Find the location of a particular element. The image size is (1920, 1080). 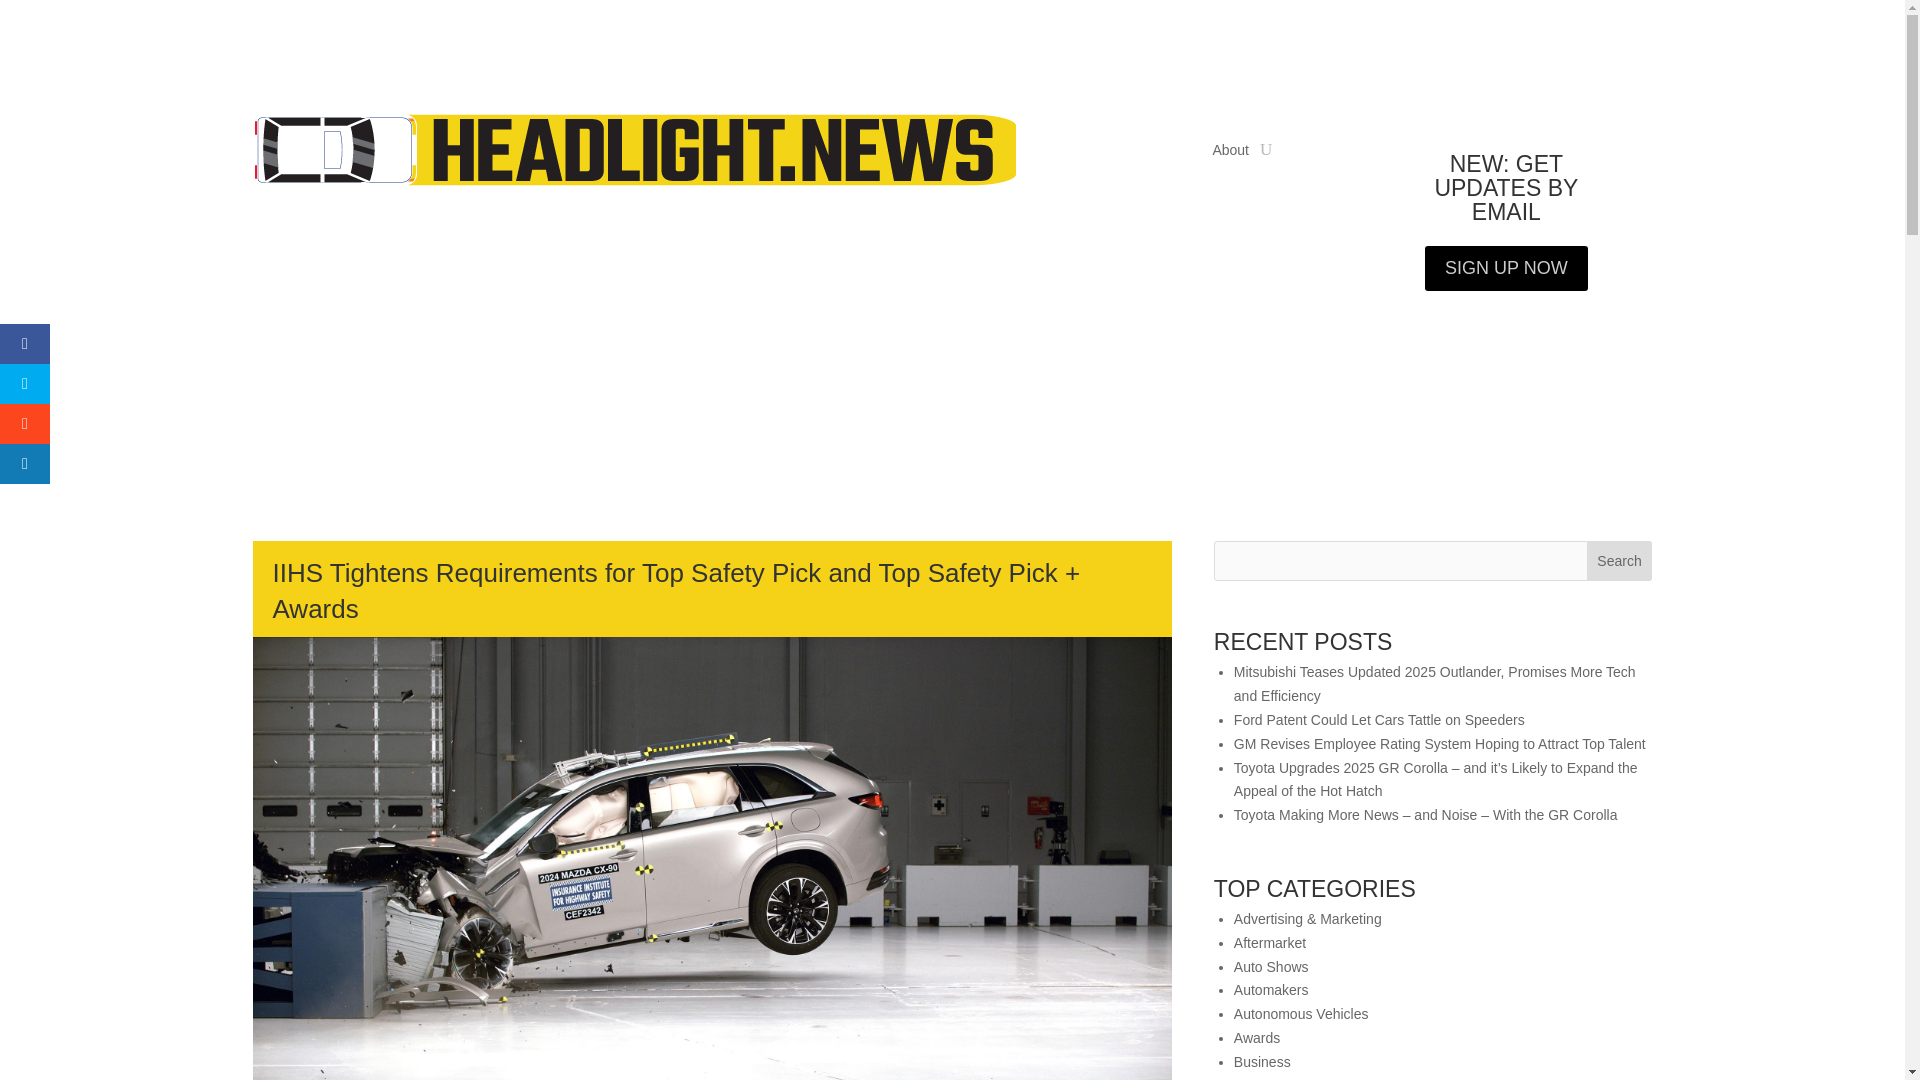

SIGN UP NOW is located at coordinates (1506, 268).